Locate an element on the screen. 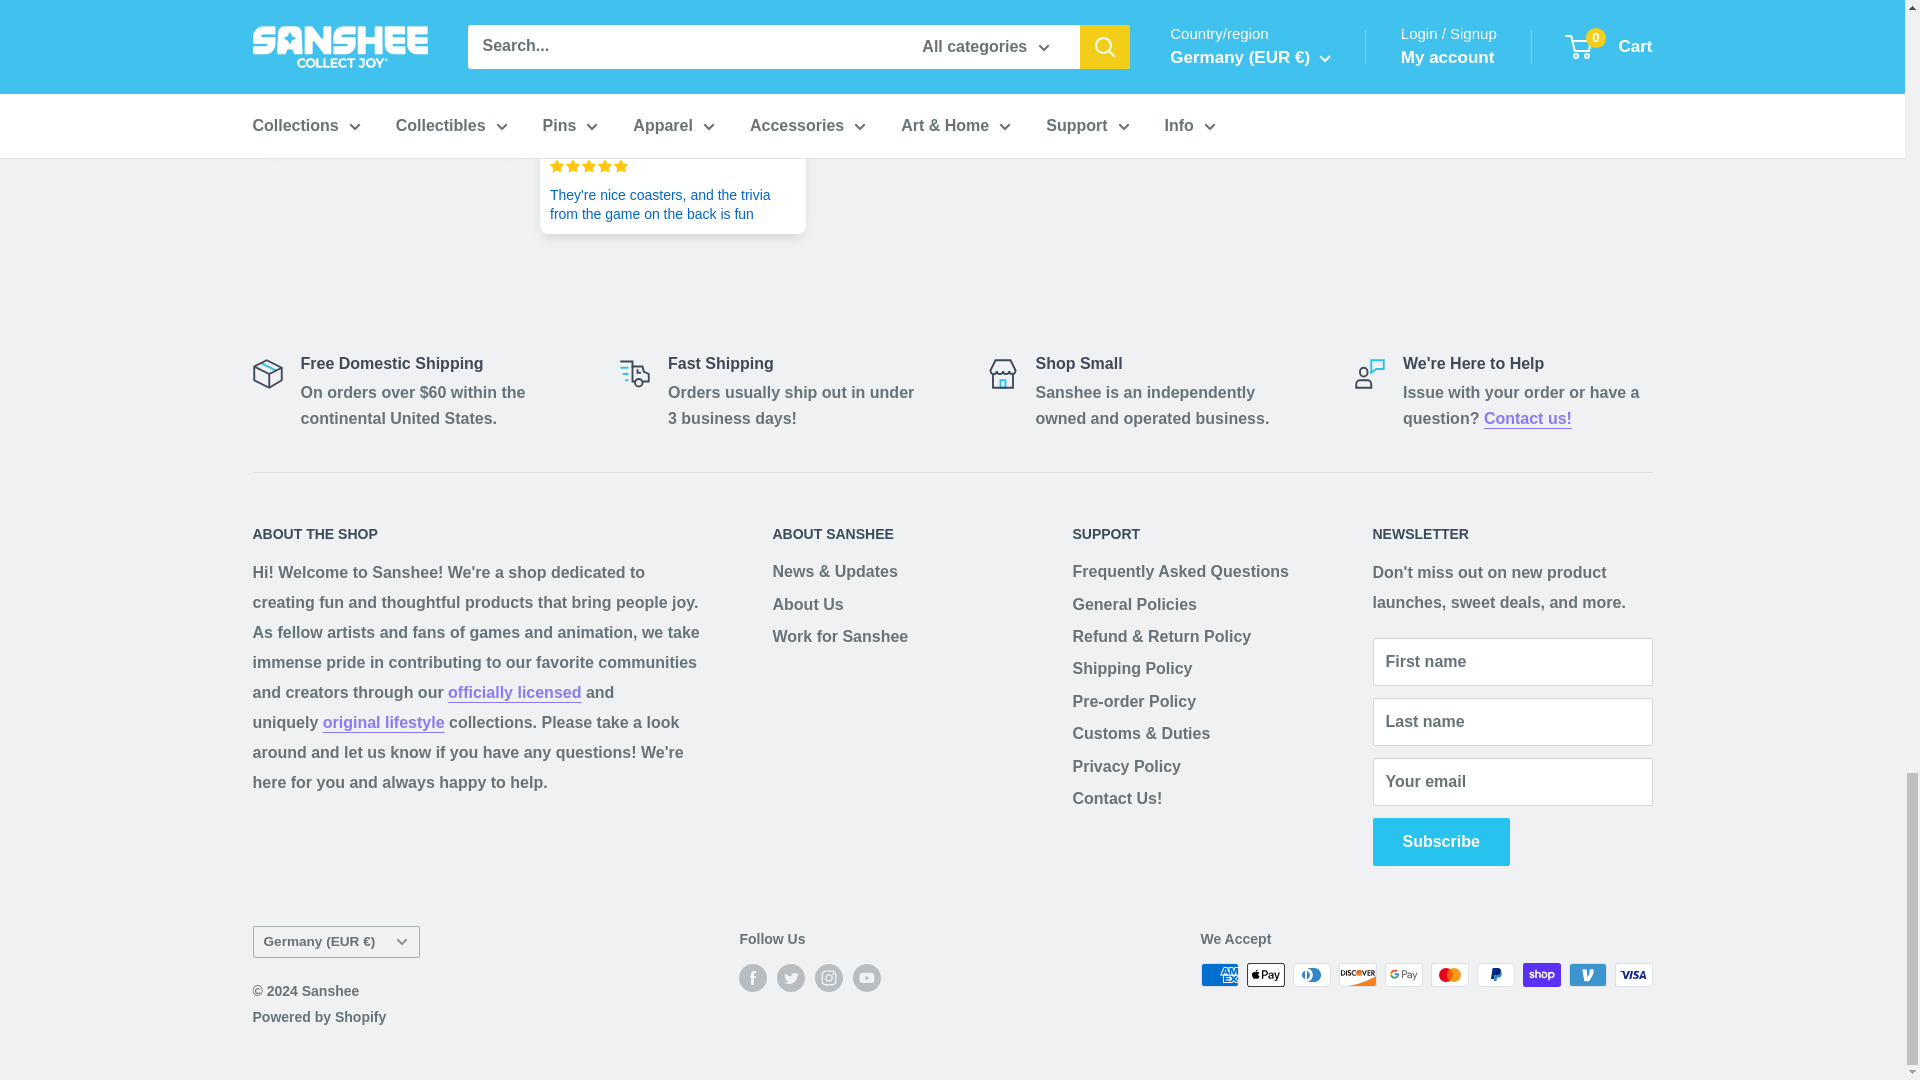 The height and width of the screenshot is (1080, 1920). Sanshee Original Collection is located at coordinates (384, 722).